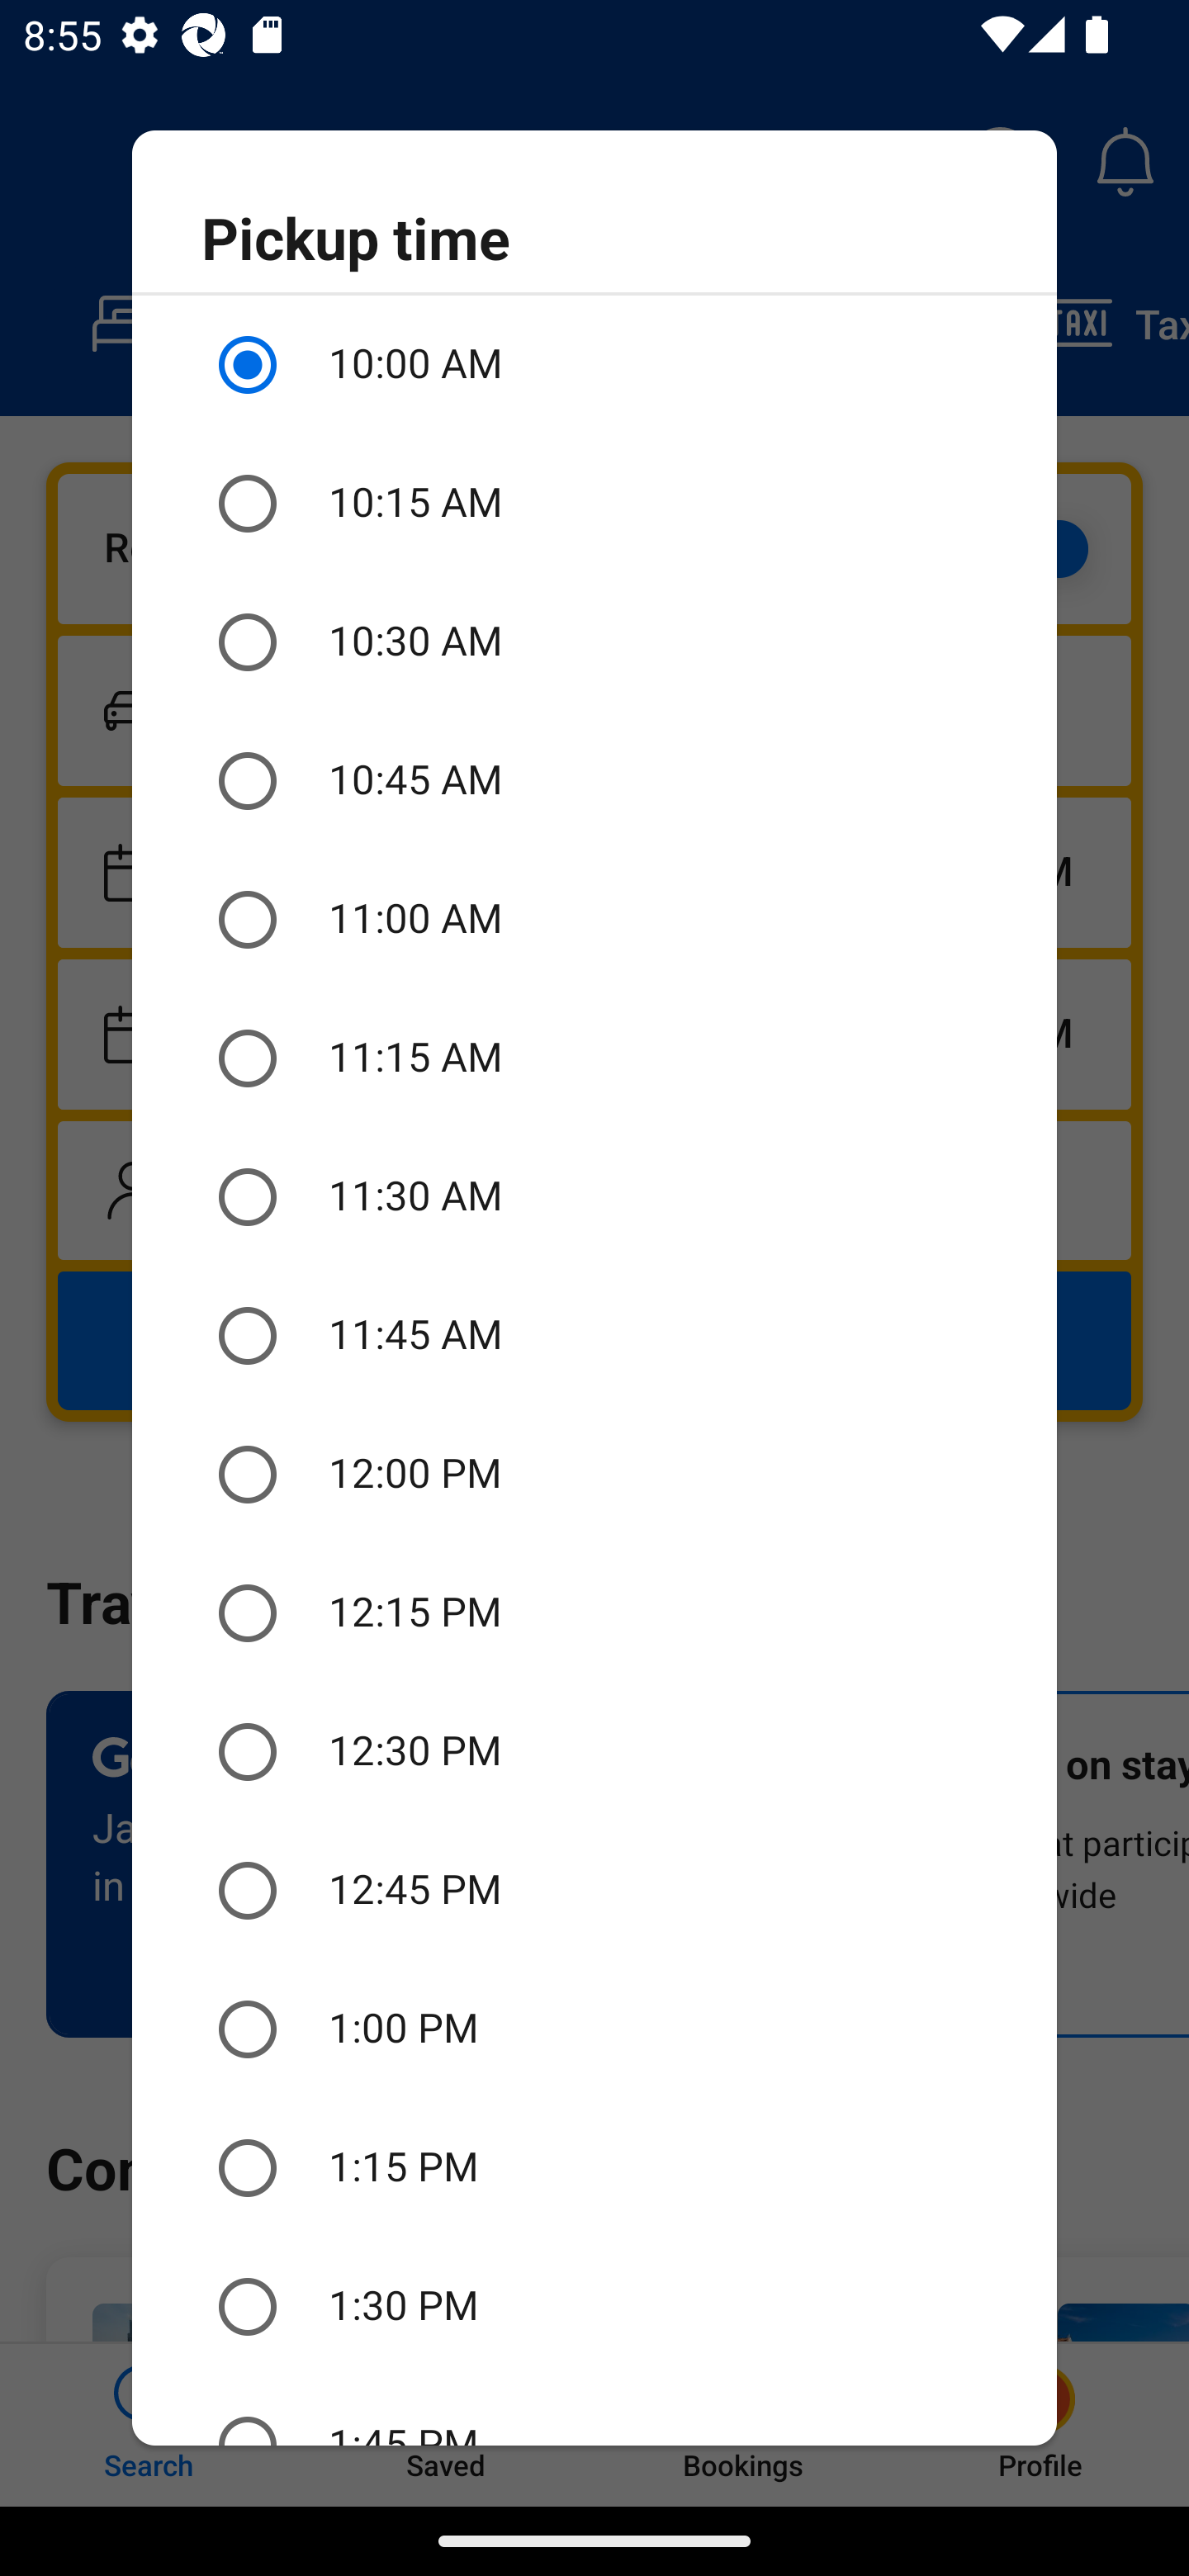  Describe the element at coordinates (594, 1475) in the screenshot. I see `12:00 PM` at that location.